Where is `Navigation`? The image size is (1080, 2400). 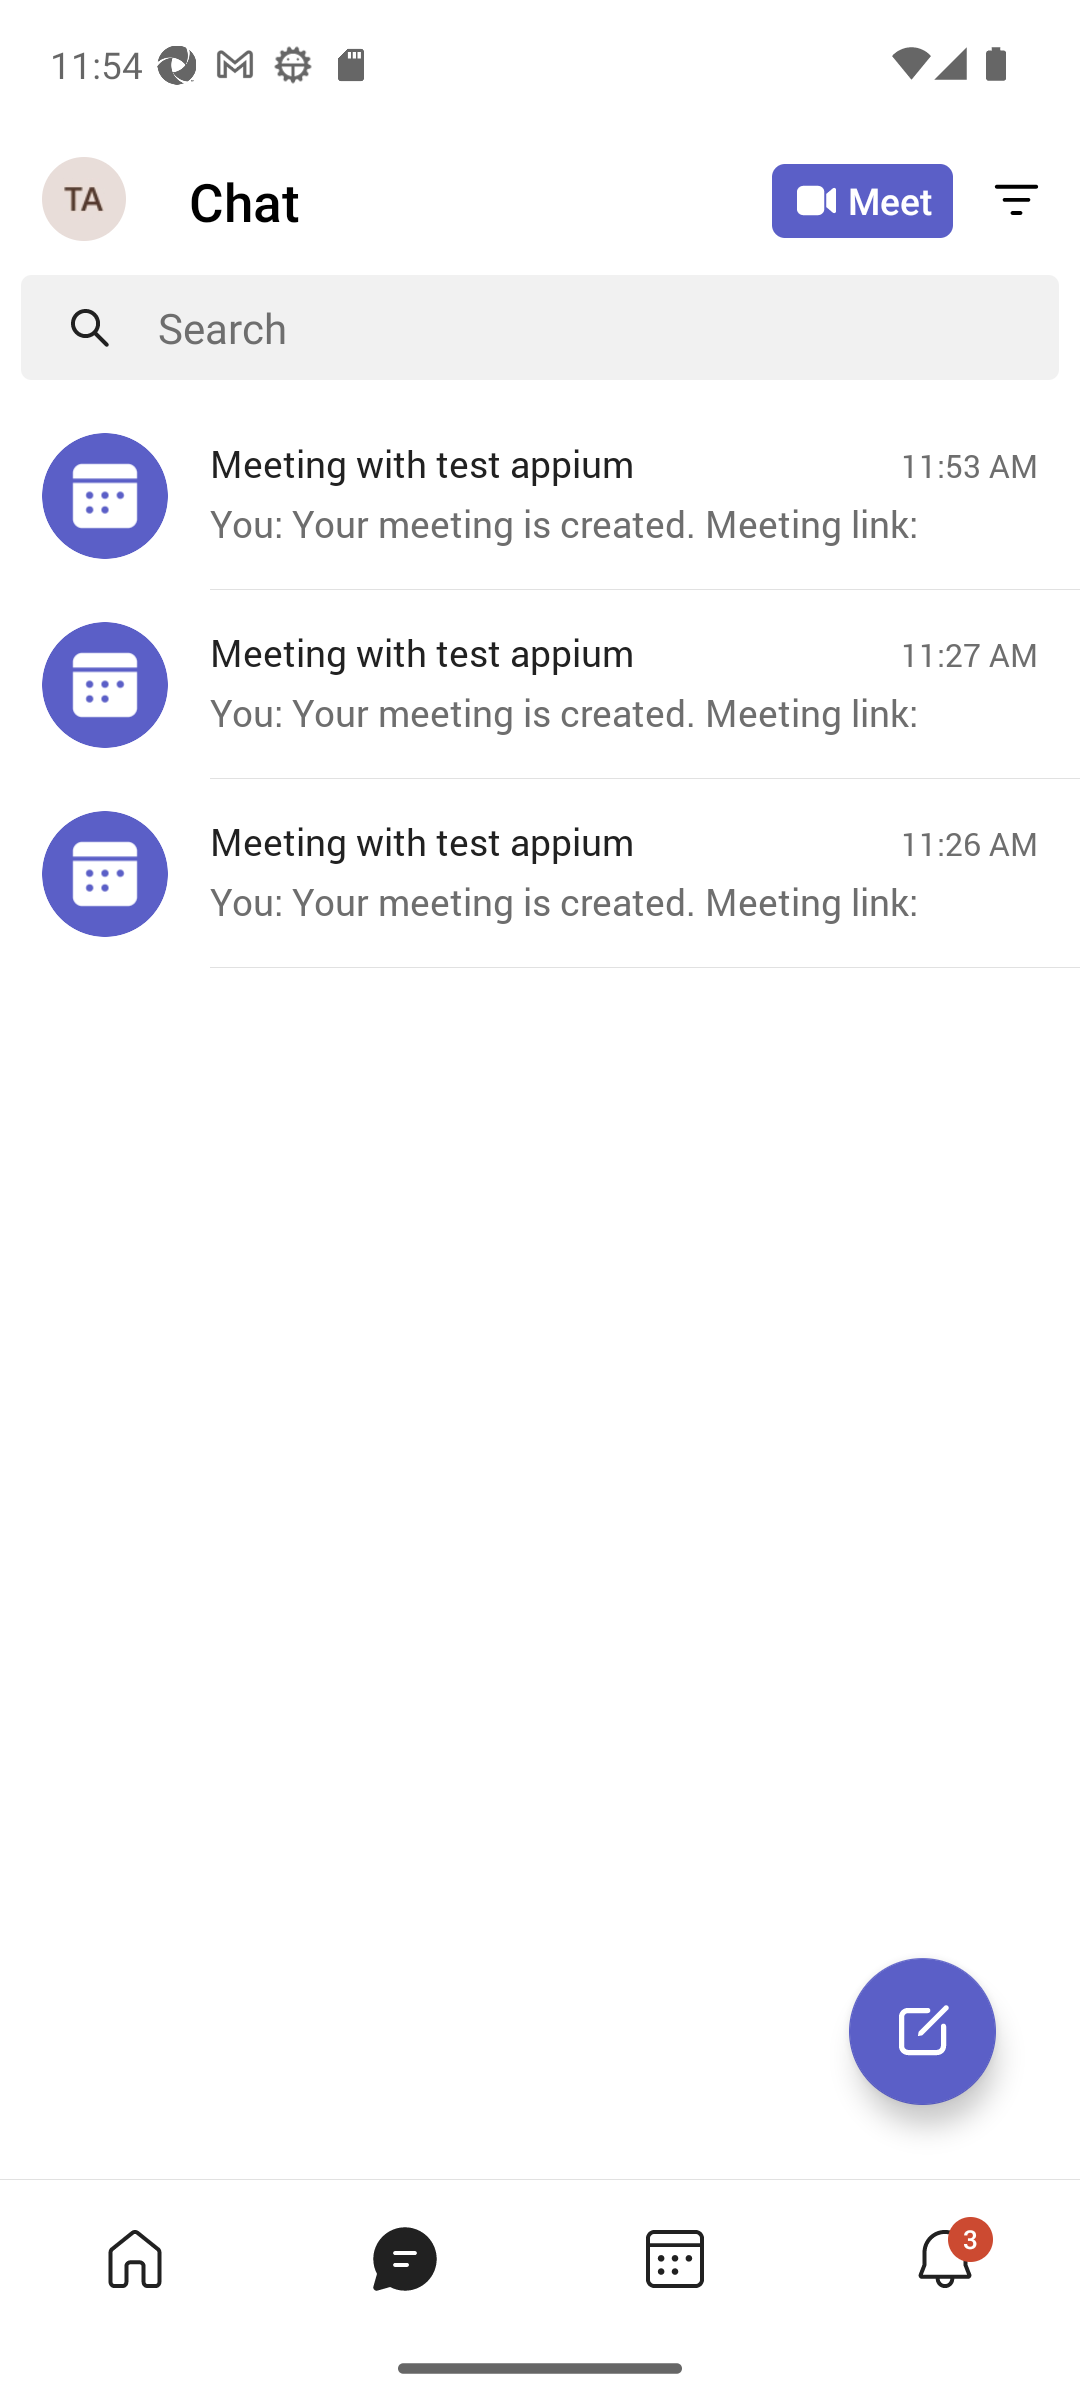 Navigation is located at coordinates (86, 200).